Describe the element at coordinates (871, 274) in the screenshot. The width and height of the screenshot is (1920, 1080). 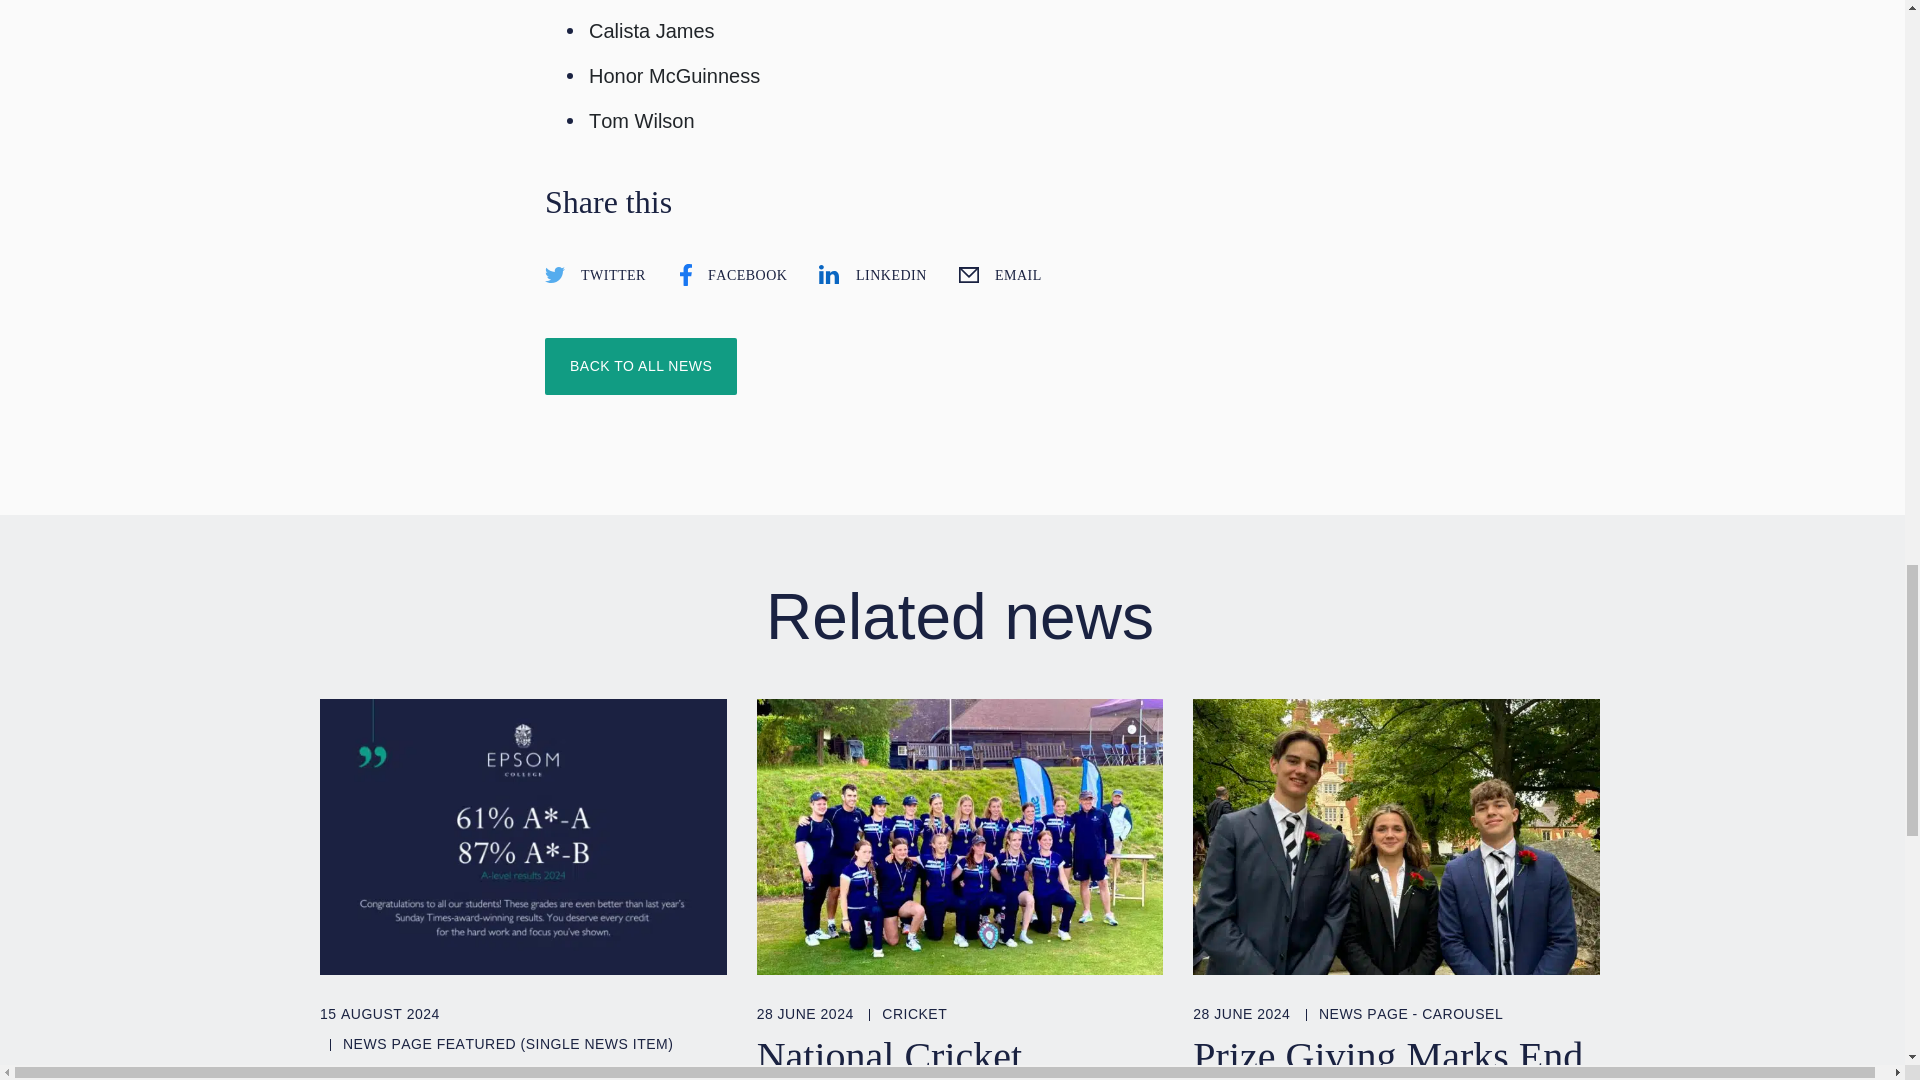
I see `LINKEDIN` at that location.